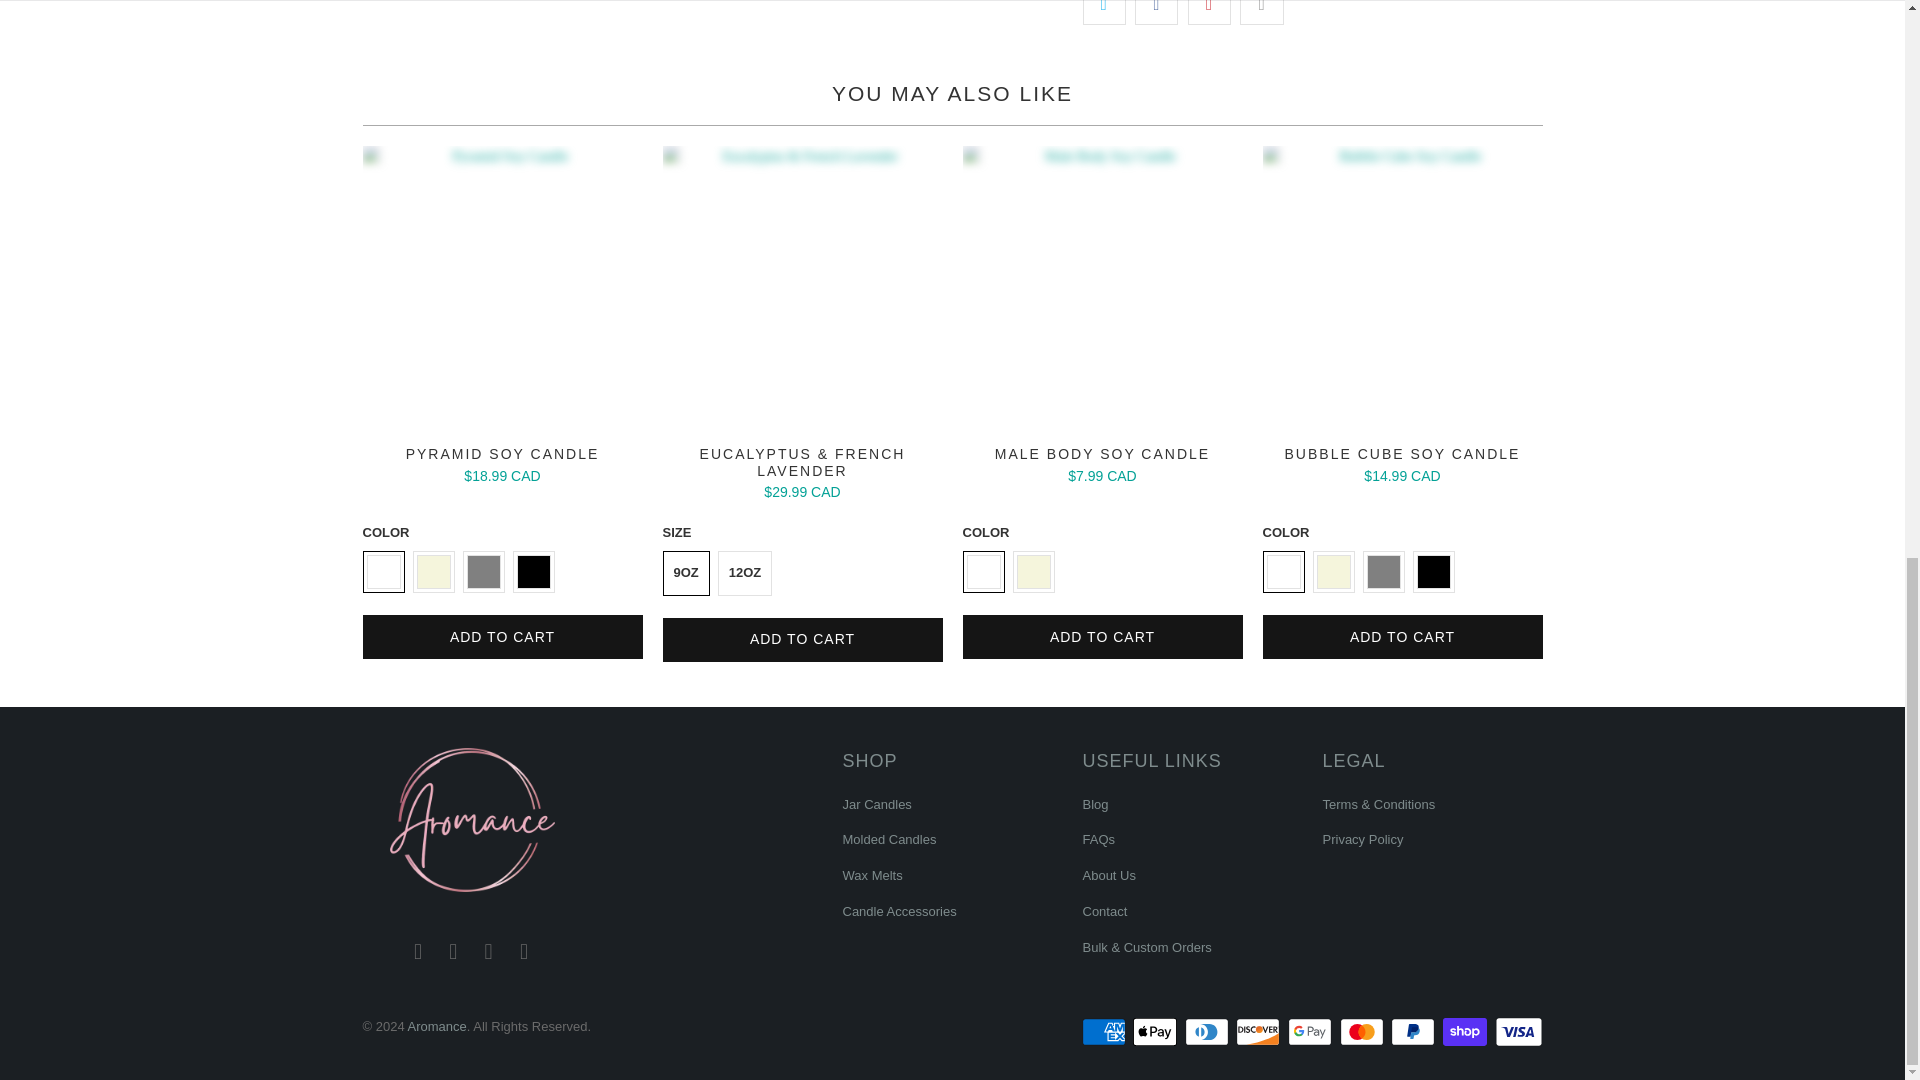 The height and width of the screenshot is (1080, 1920). Describe the element at coordinates (1517, 1032) in the screenshot. I see `Visa` at that location.